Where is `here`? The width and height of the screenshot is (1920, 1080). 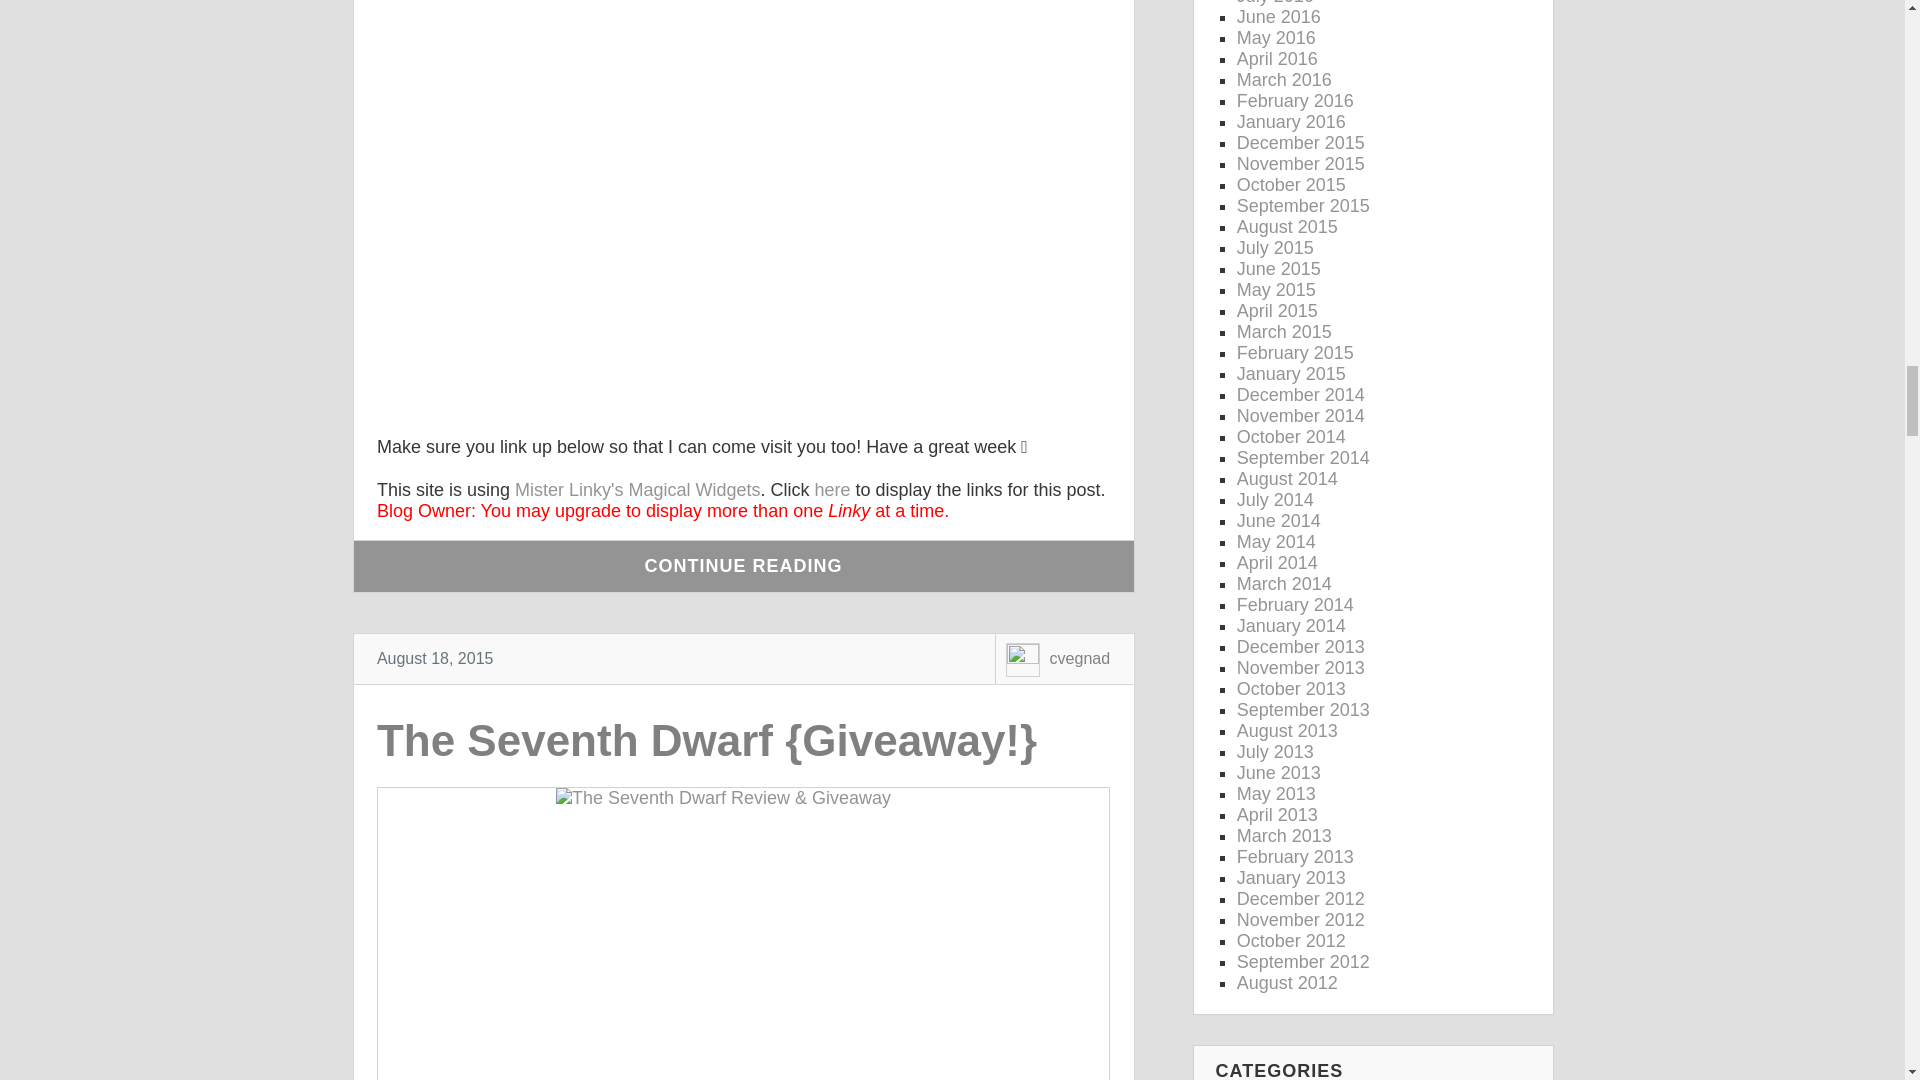 here is located at coordinates (832, 490).